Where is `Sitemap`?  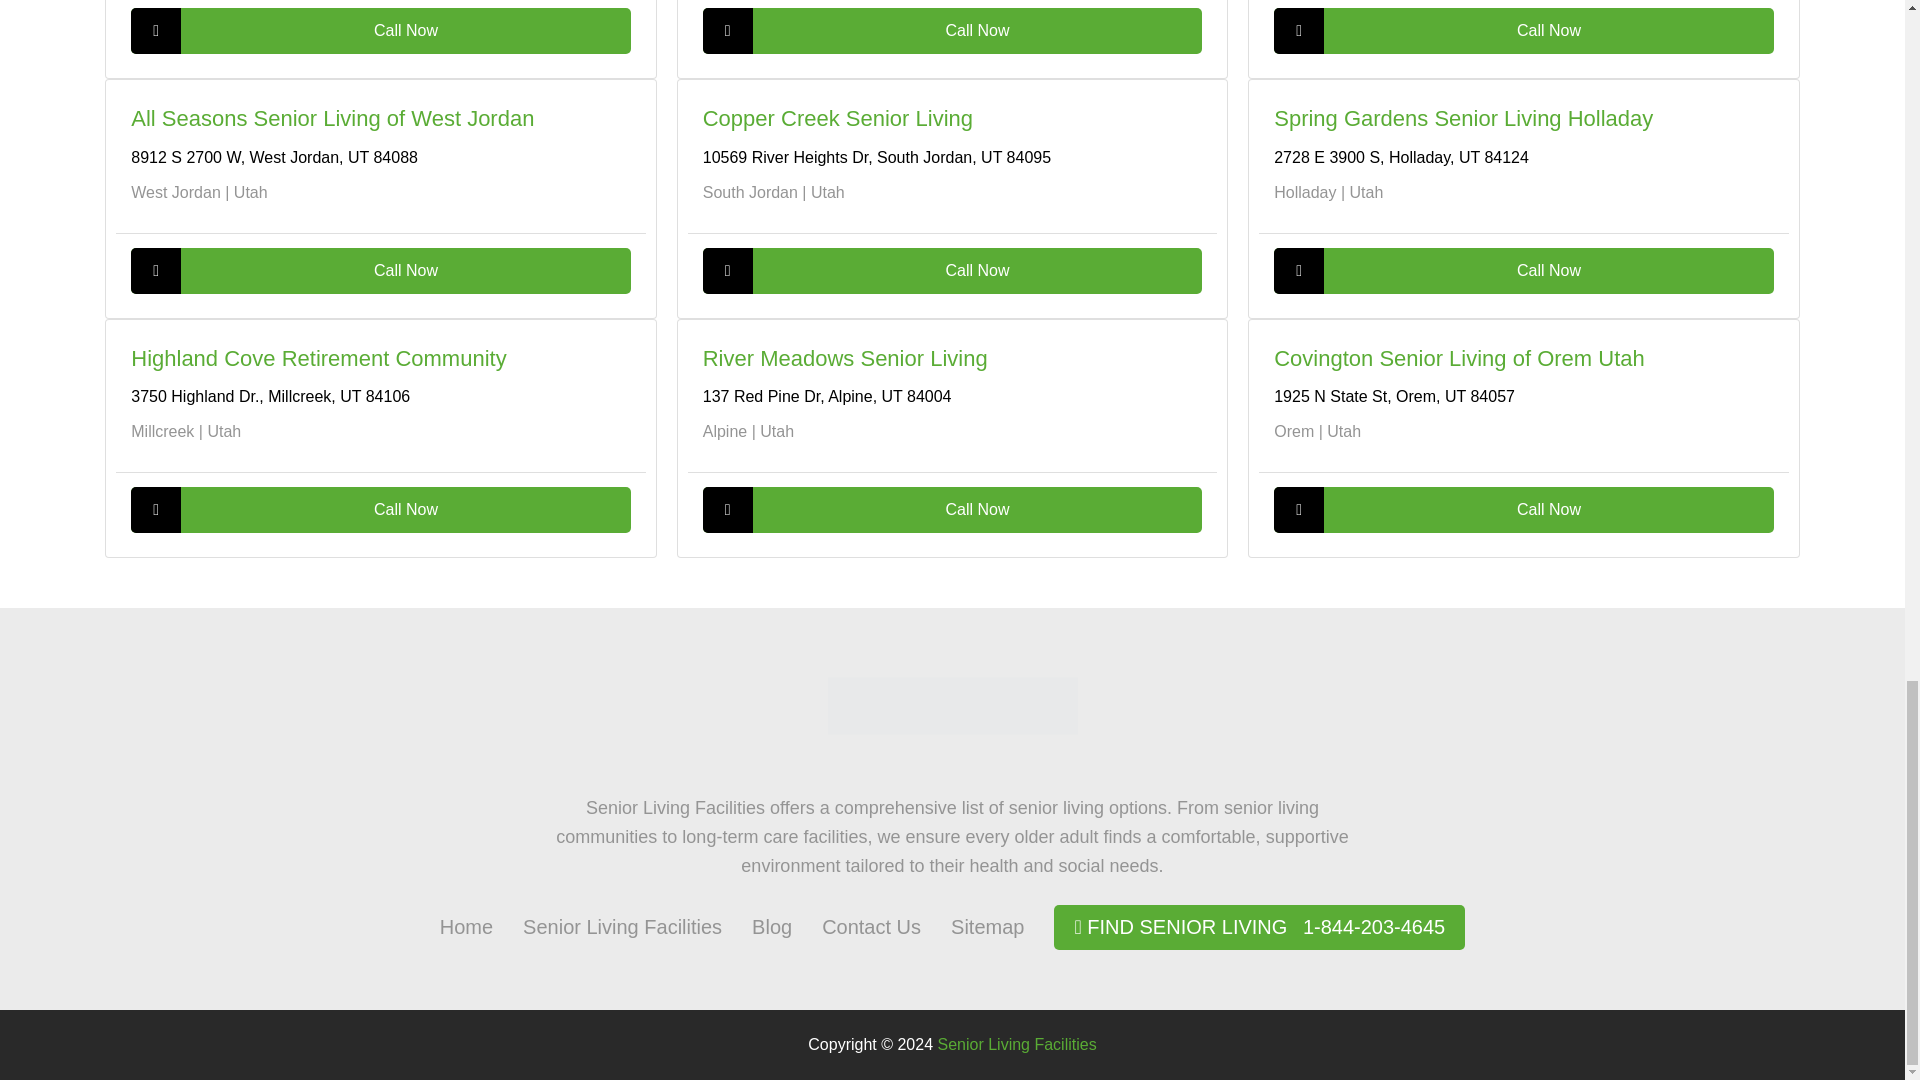
Sitemap is located at coordinates (986, 926).